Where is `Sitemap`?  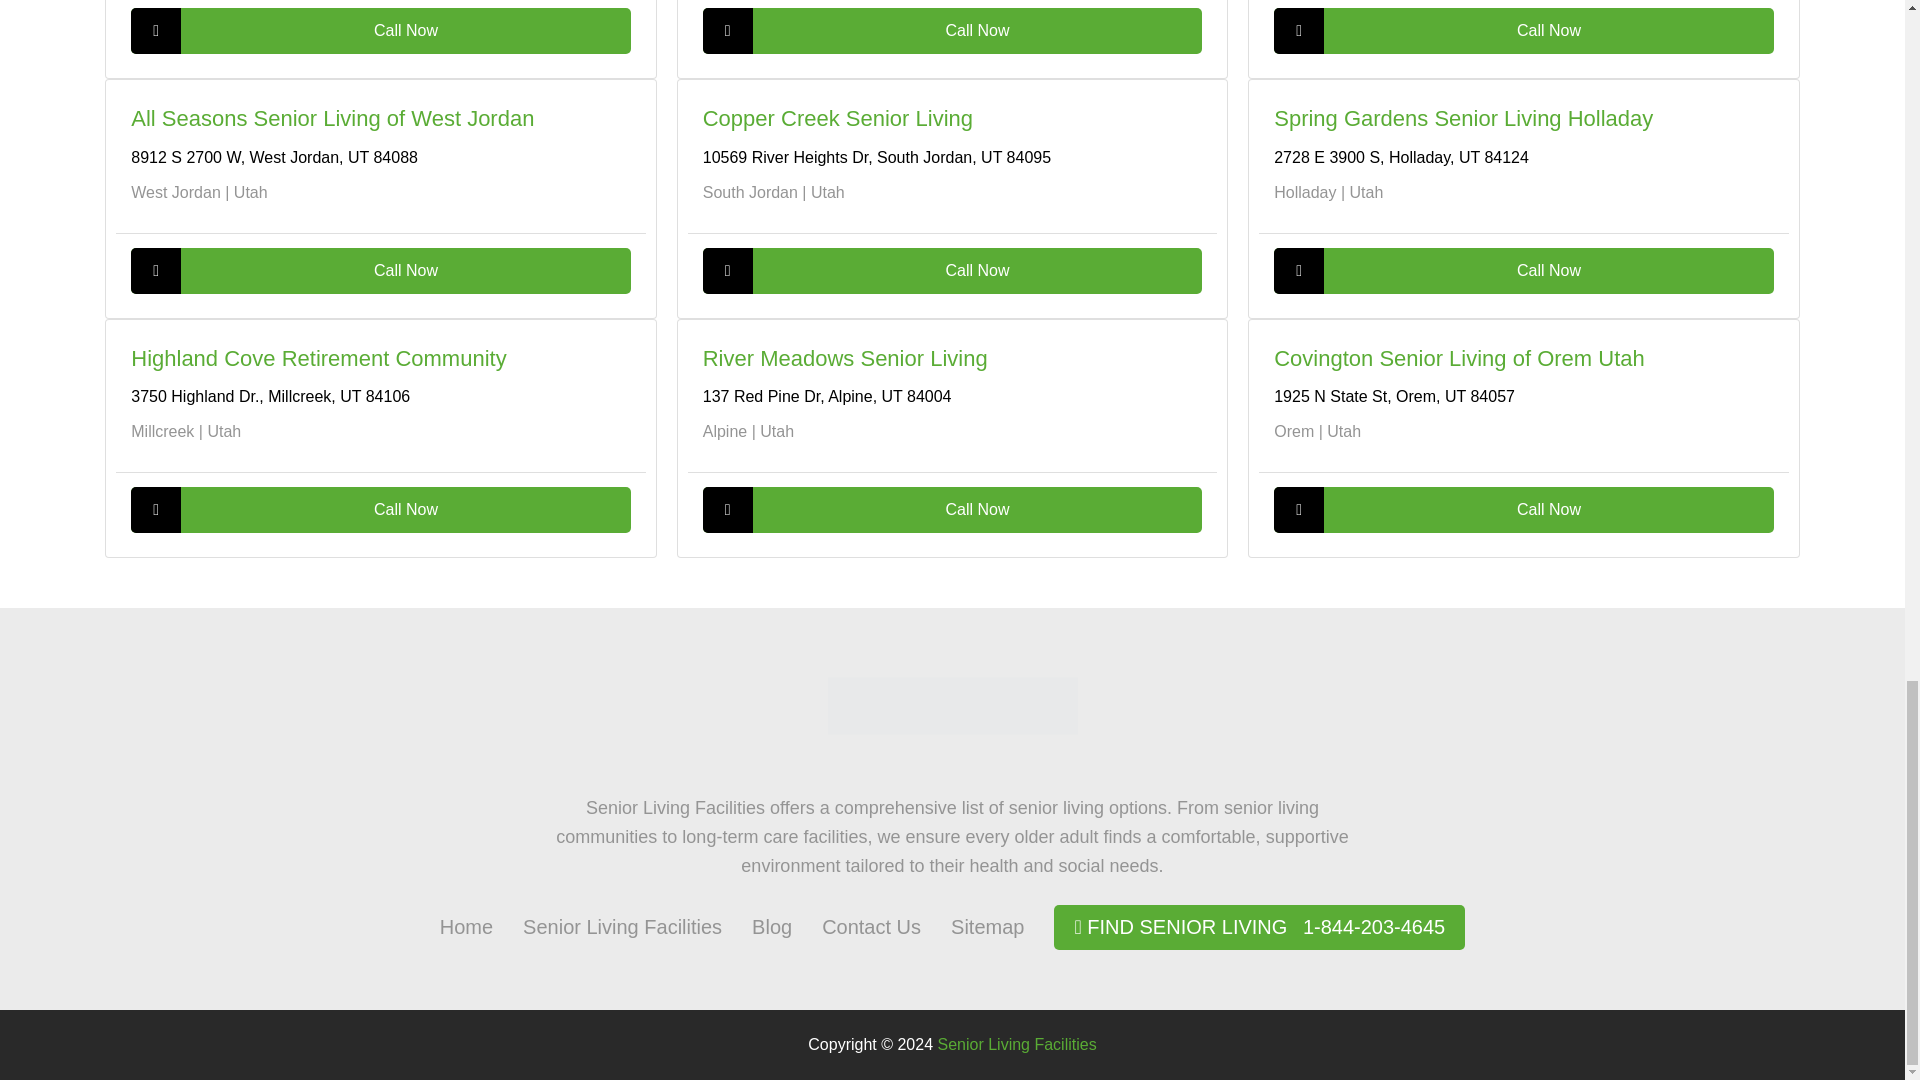
Sitemap is located at coordinates (986, 926).